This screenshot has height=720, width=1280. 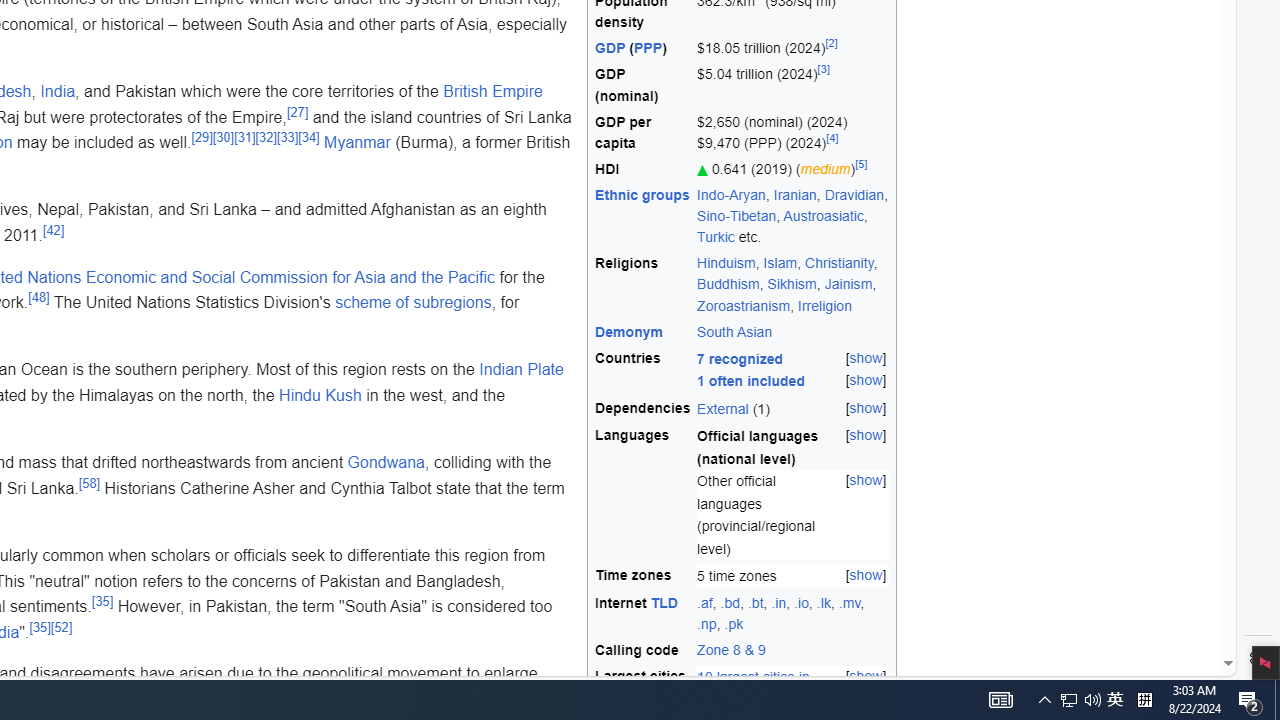 What do you see at coordinates (643, 614) in the screenshot?
I see `Internet TLD` at bounding box center [643, 614].